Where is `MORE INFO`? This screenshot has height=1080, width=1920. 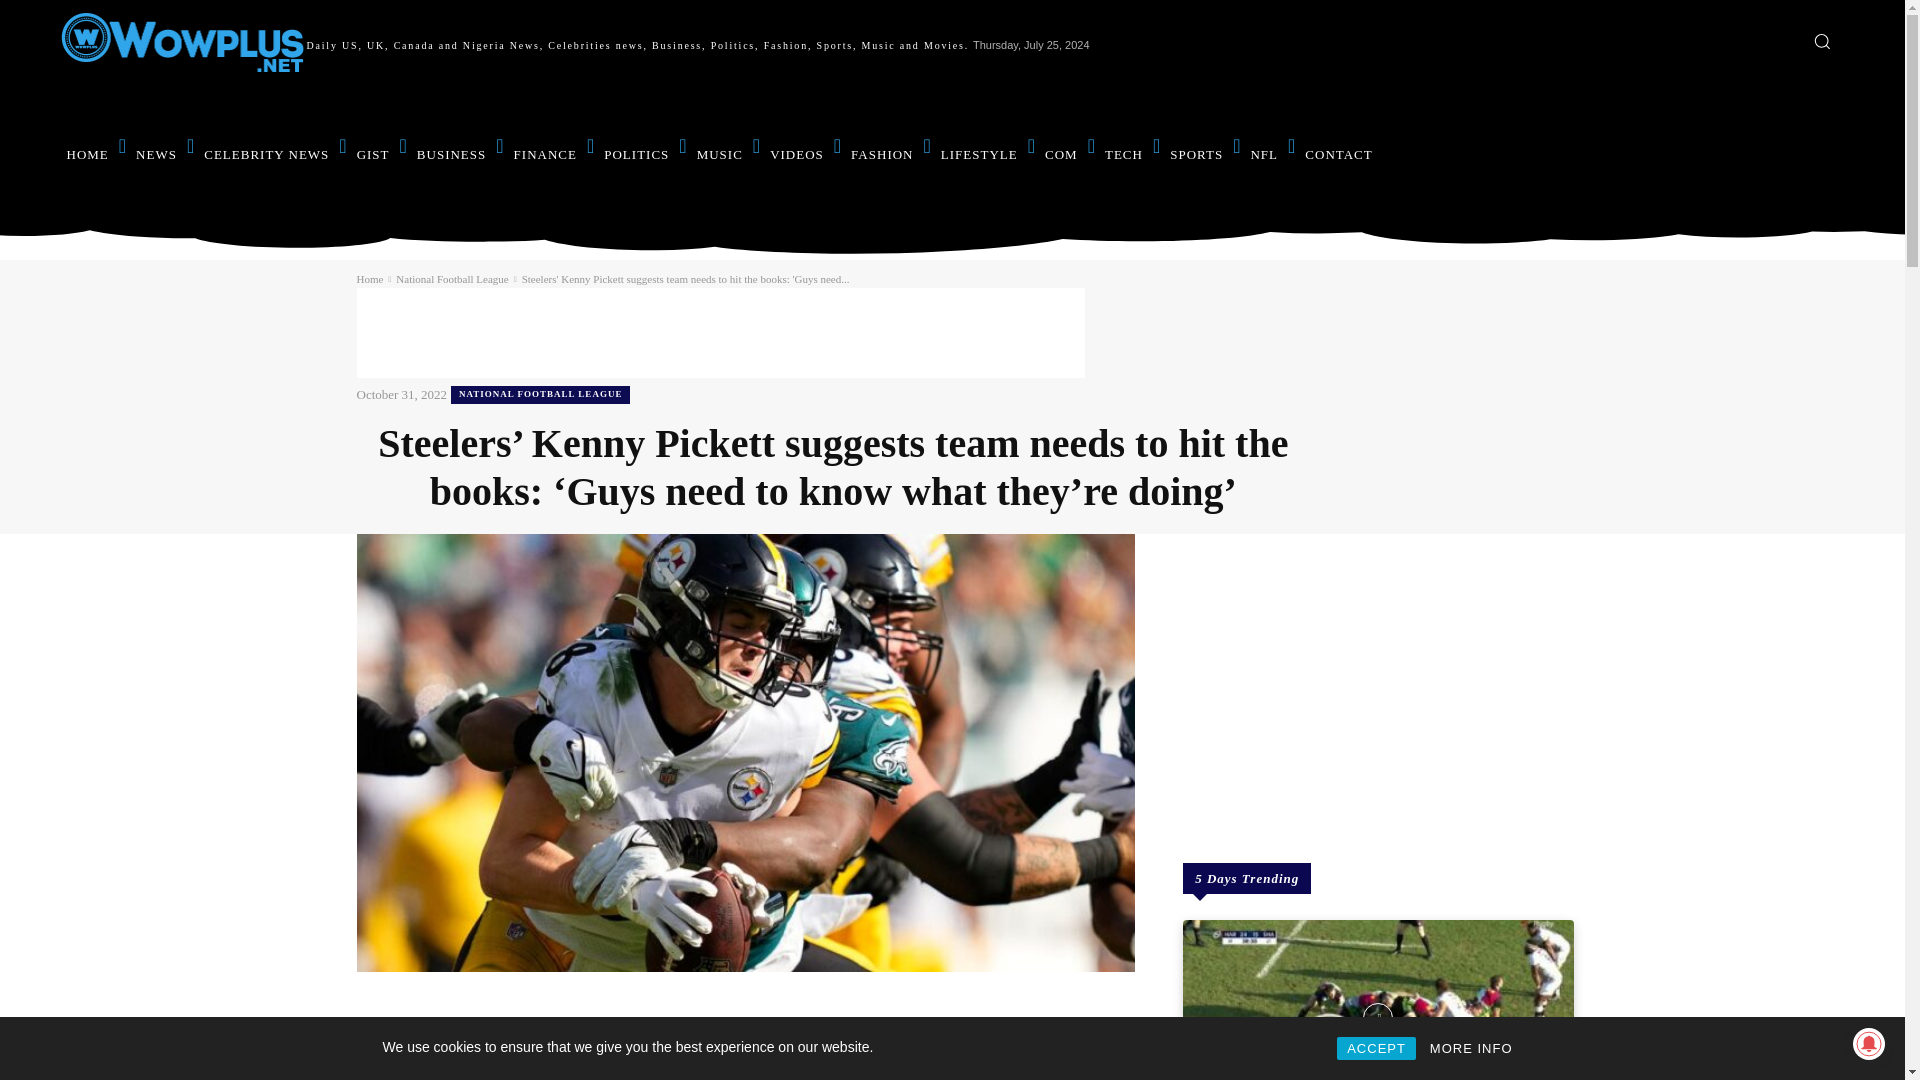 MORE INFO is located at coordinates (1471, 1048).